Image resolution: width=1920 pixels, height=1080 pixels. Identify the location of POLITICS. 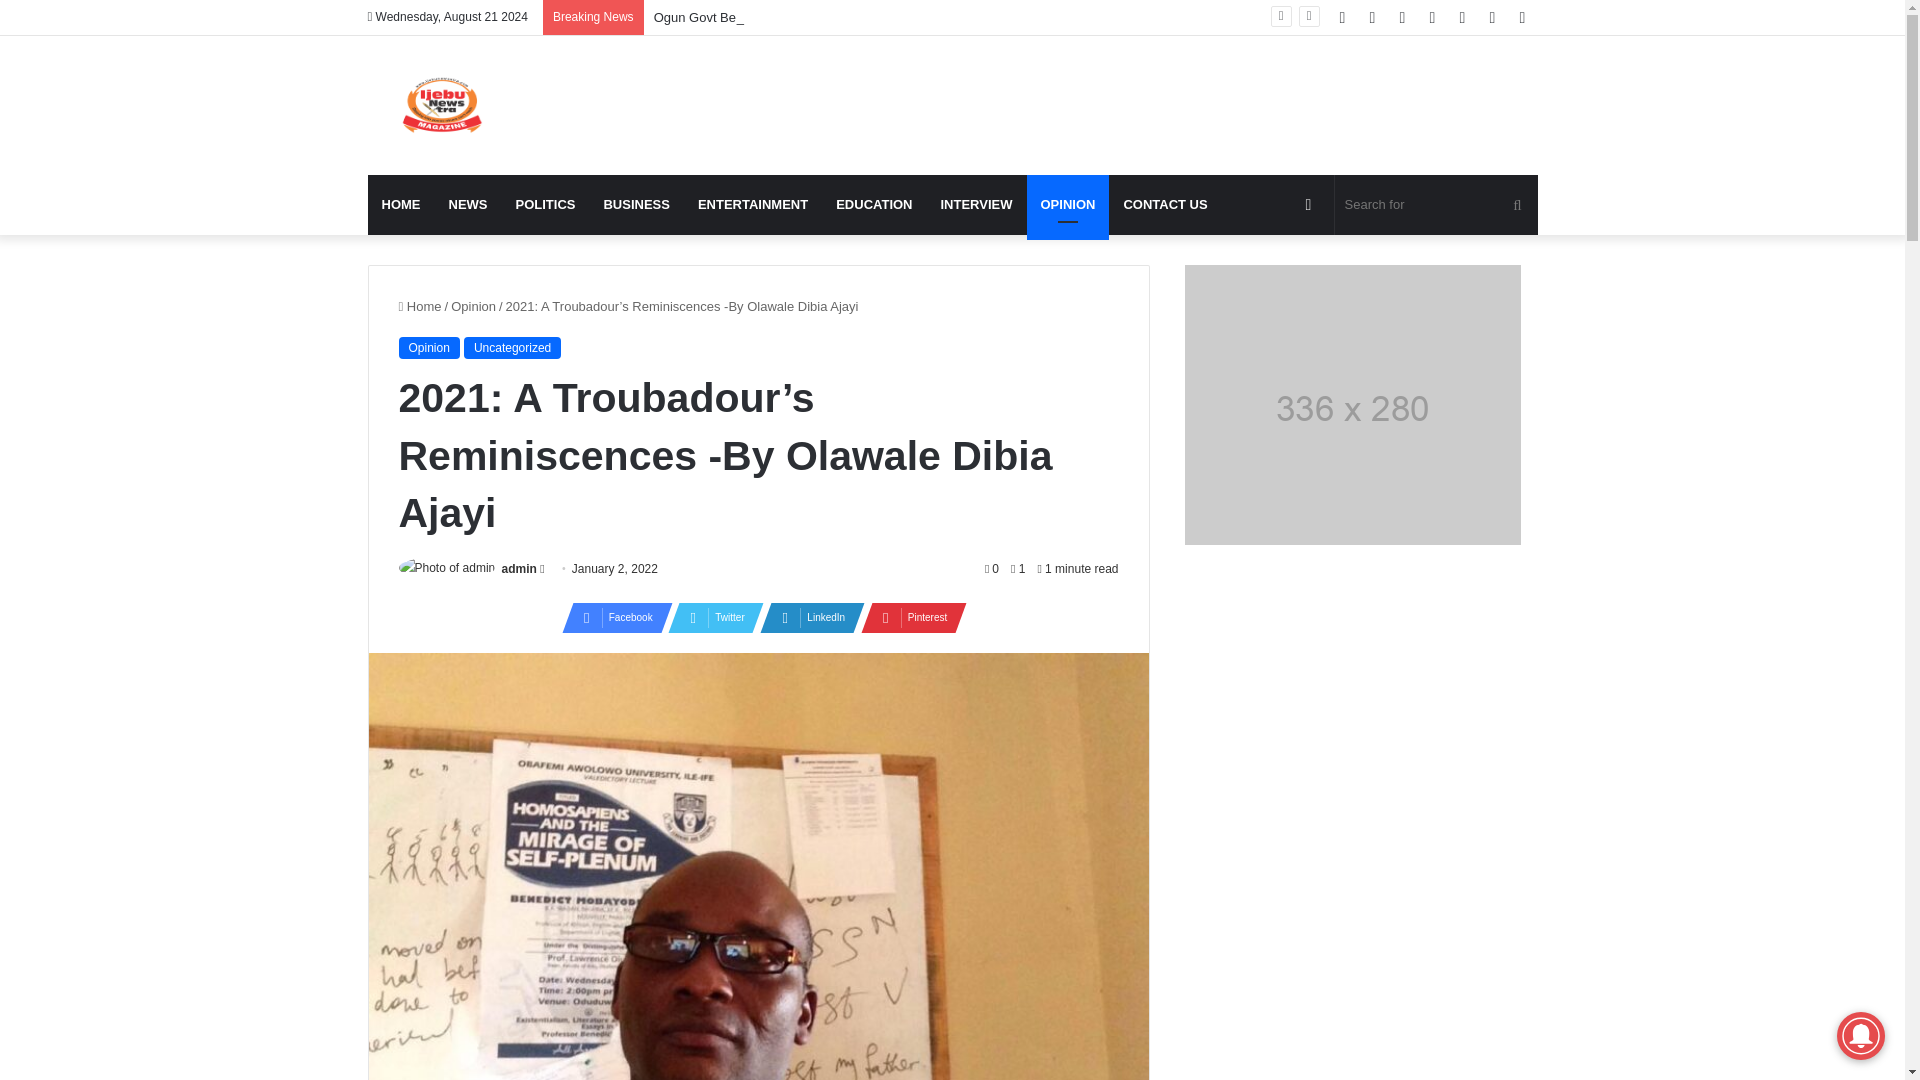
(545, 204).